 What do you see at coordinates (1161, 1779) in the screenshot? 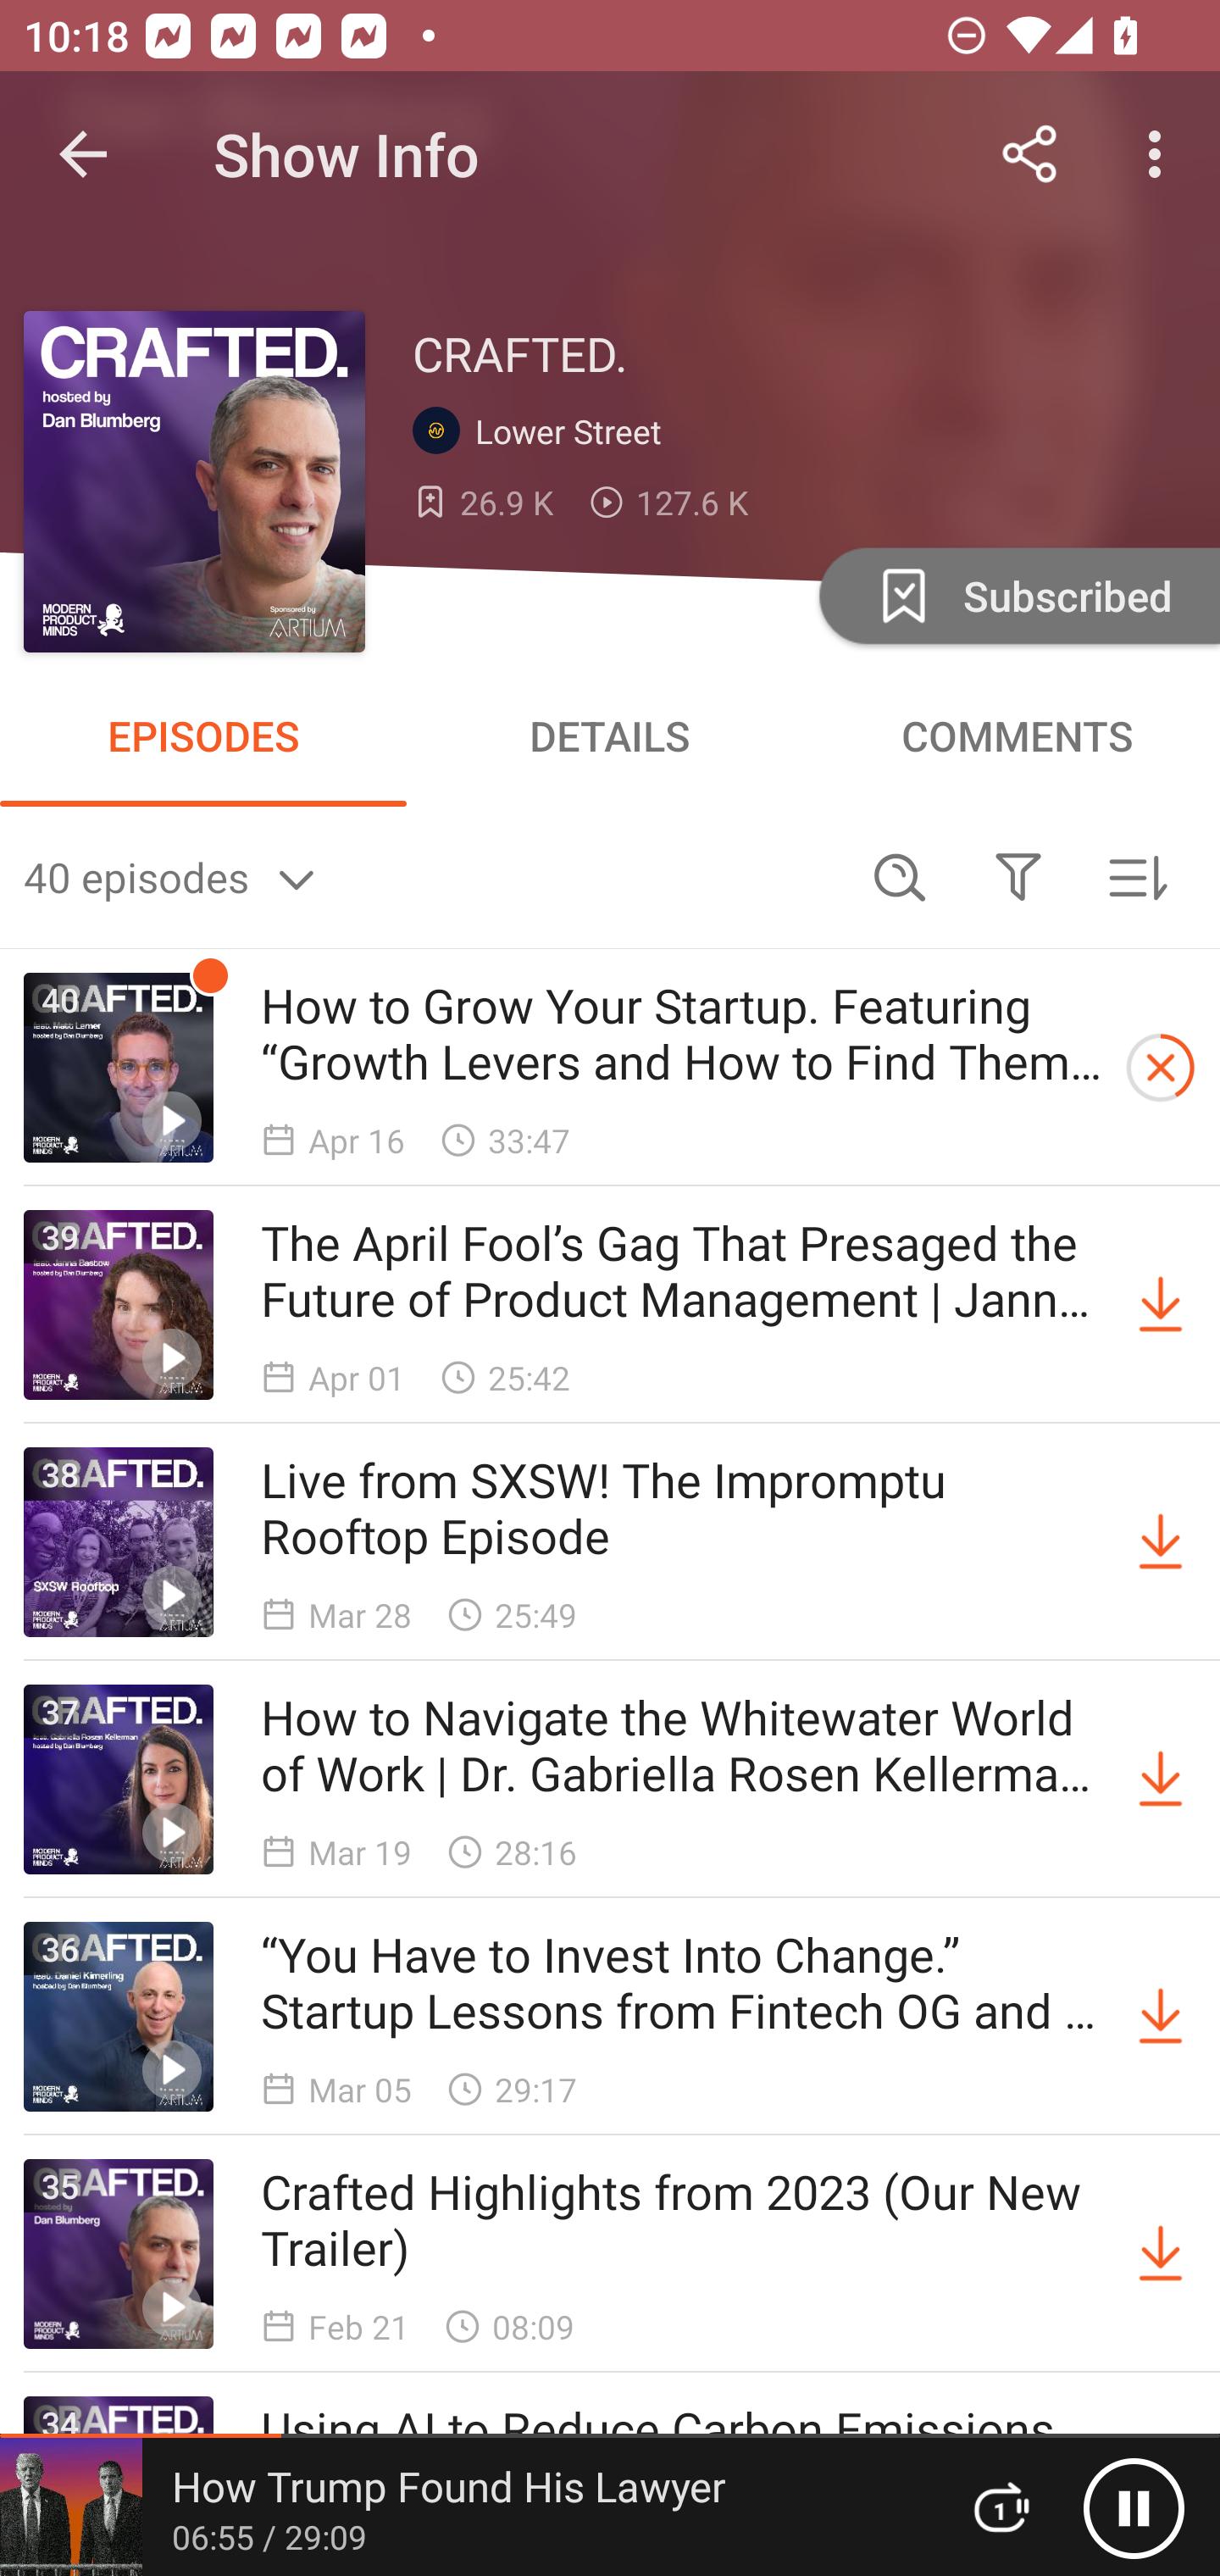
I see `Download` at bounding box center [1161, 1779].